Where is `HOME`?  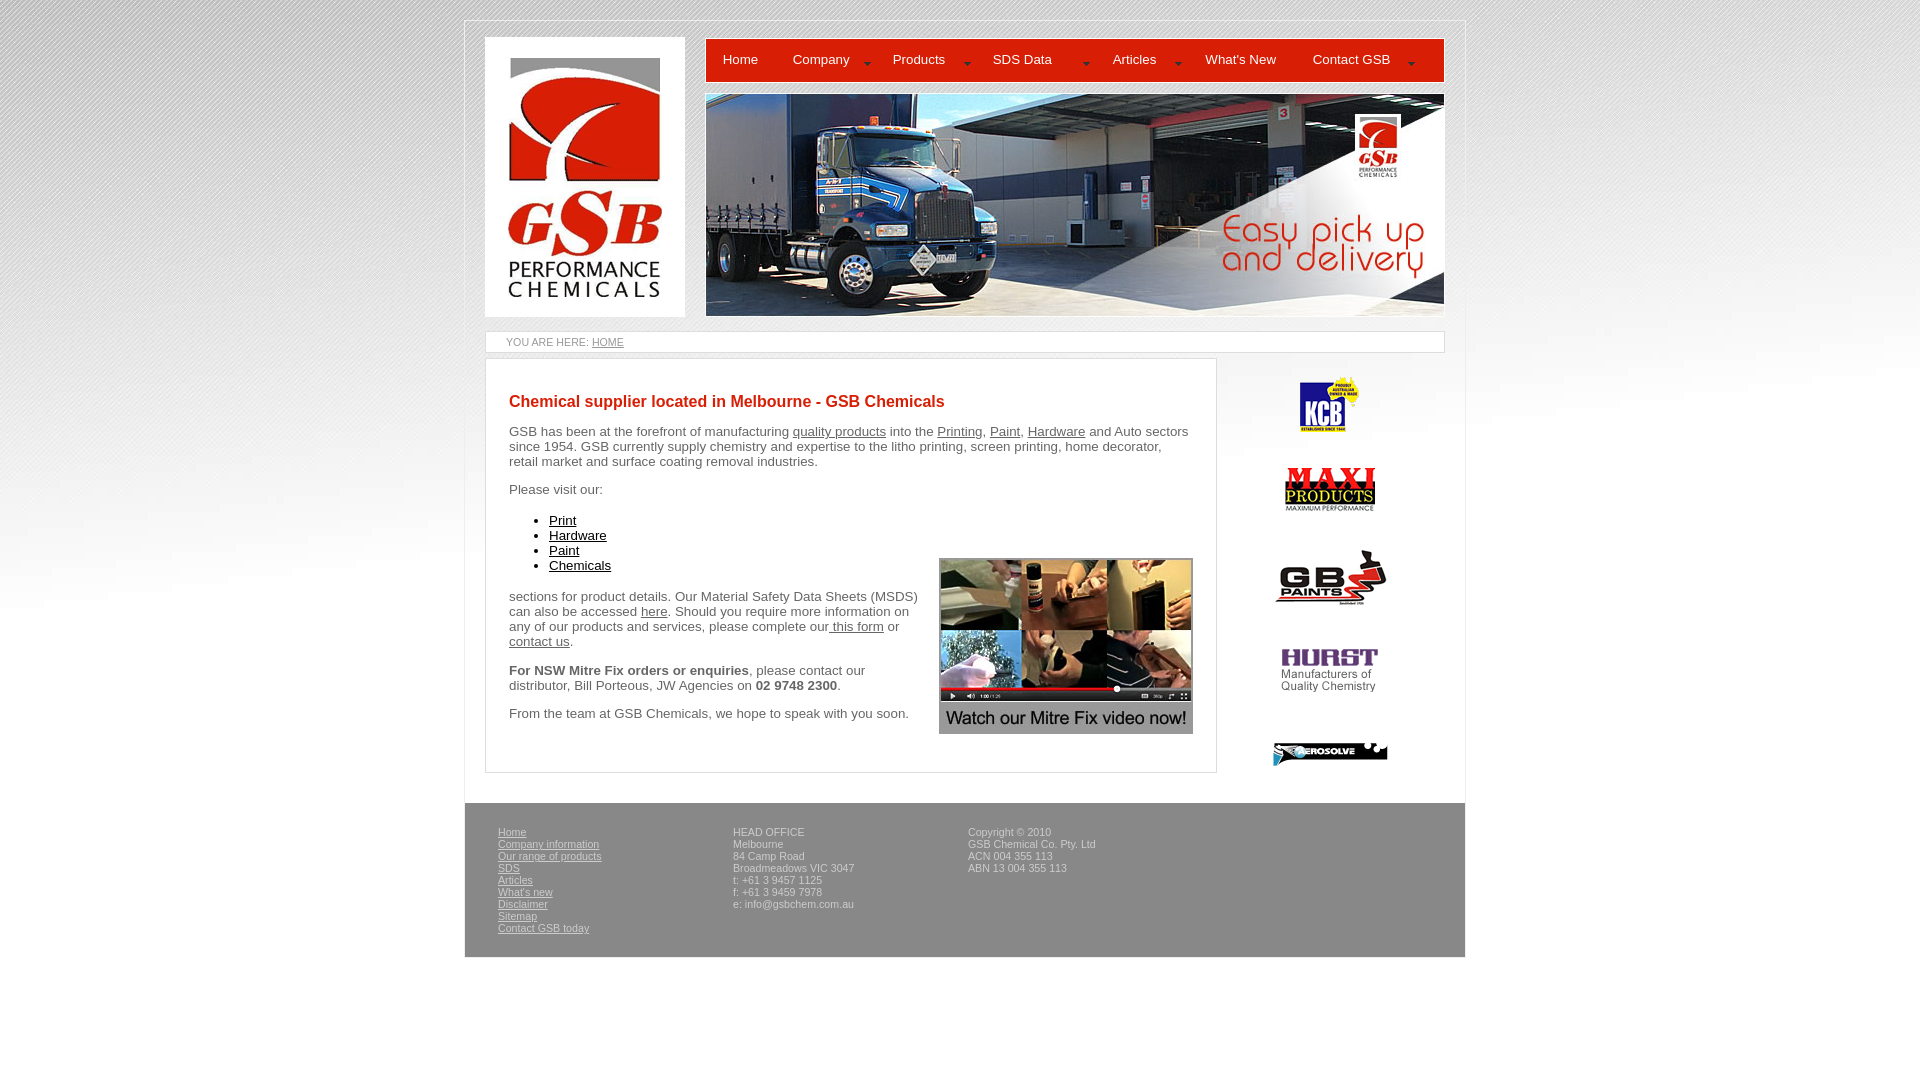
HOME is located at coordinates (608, 342).